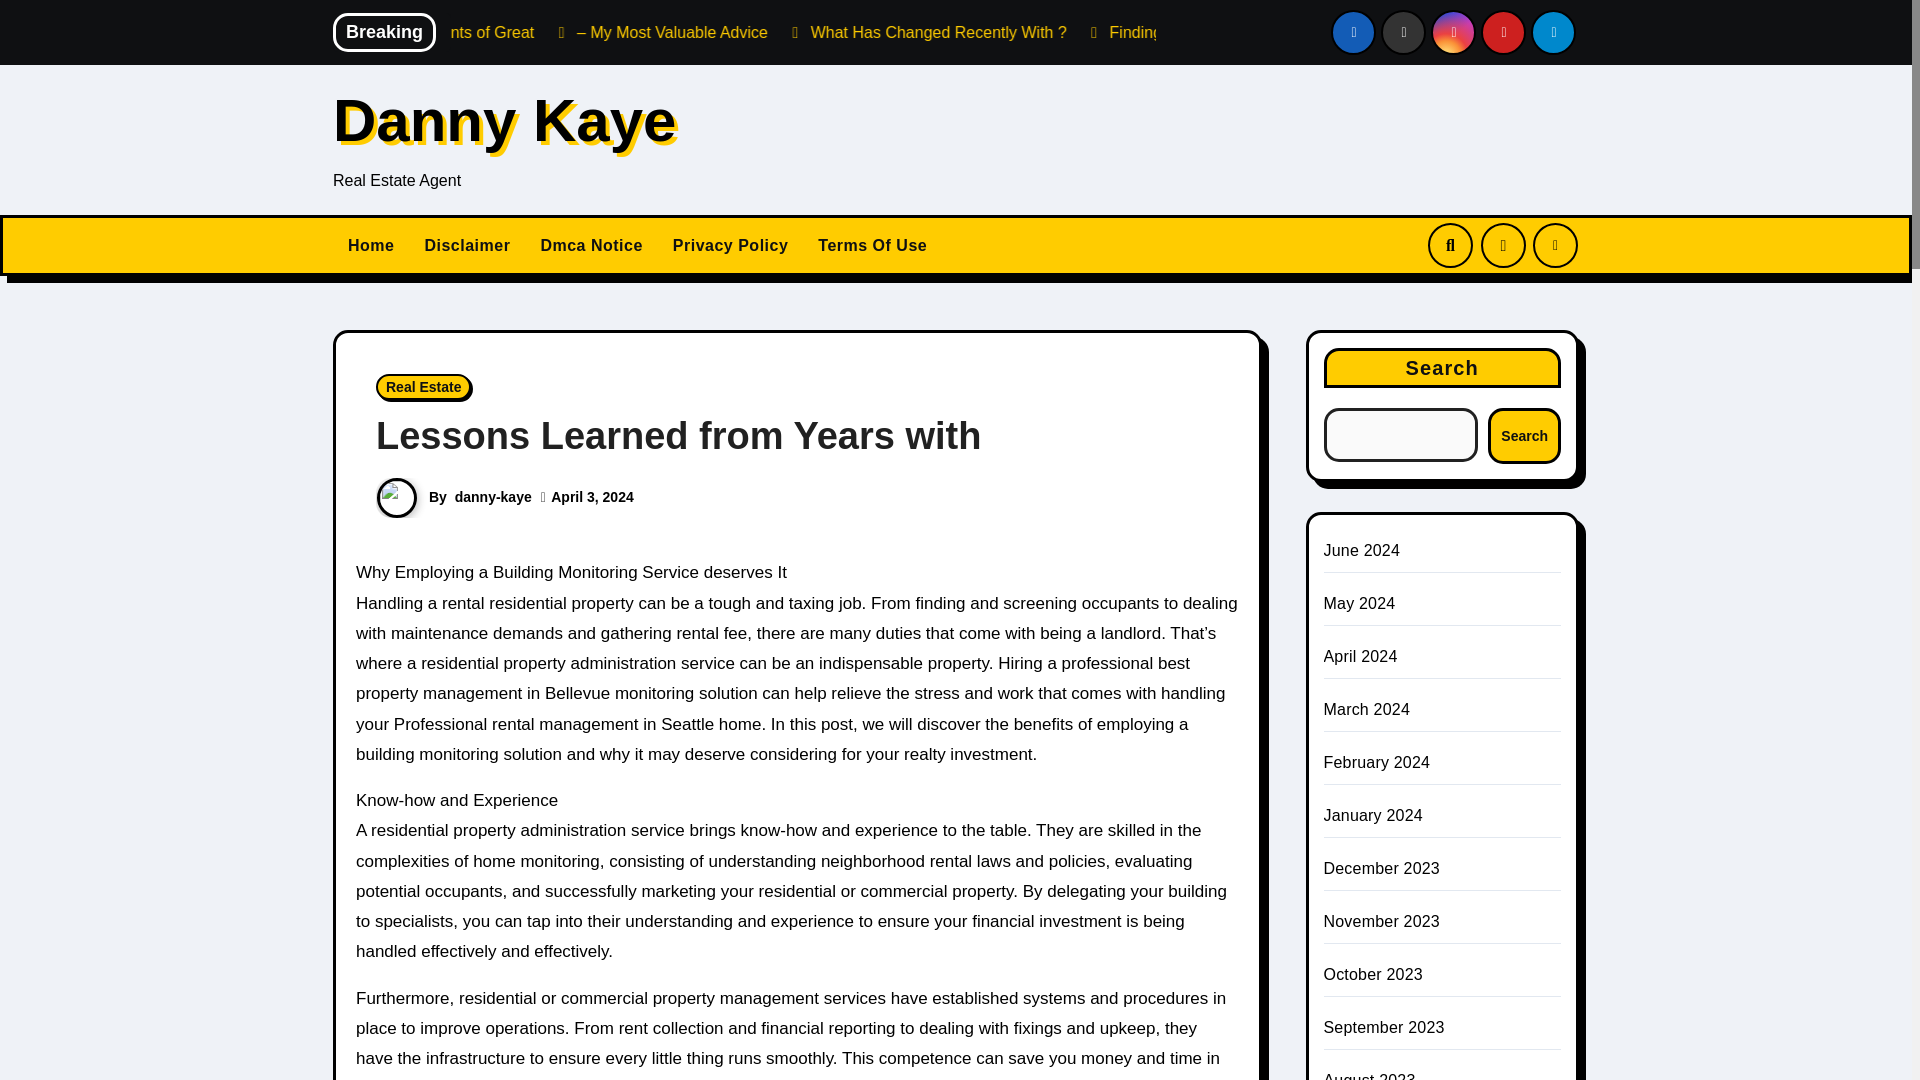  Describe the element at coordinates (1139, 32) in the screenshot. I see `What Has Changed Recently With ?` at that location.